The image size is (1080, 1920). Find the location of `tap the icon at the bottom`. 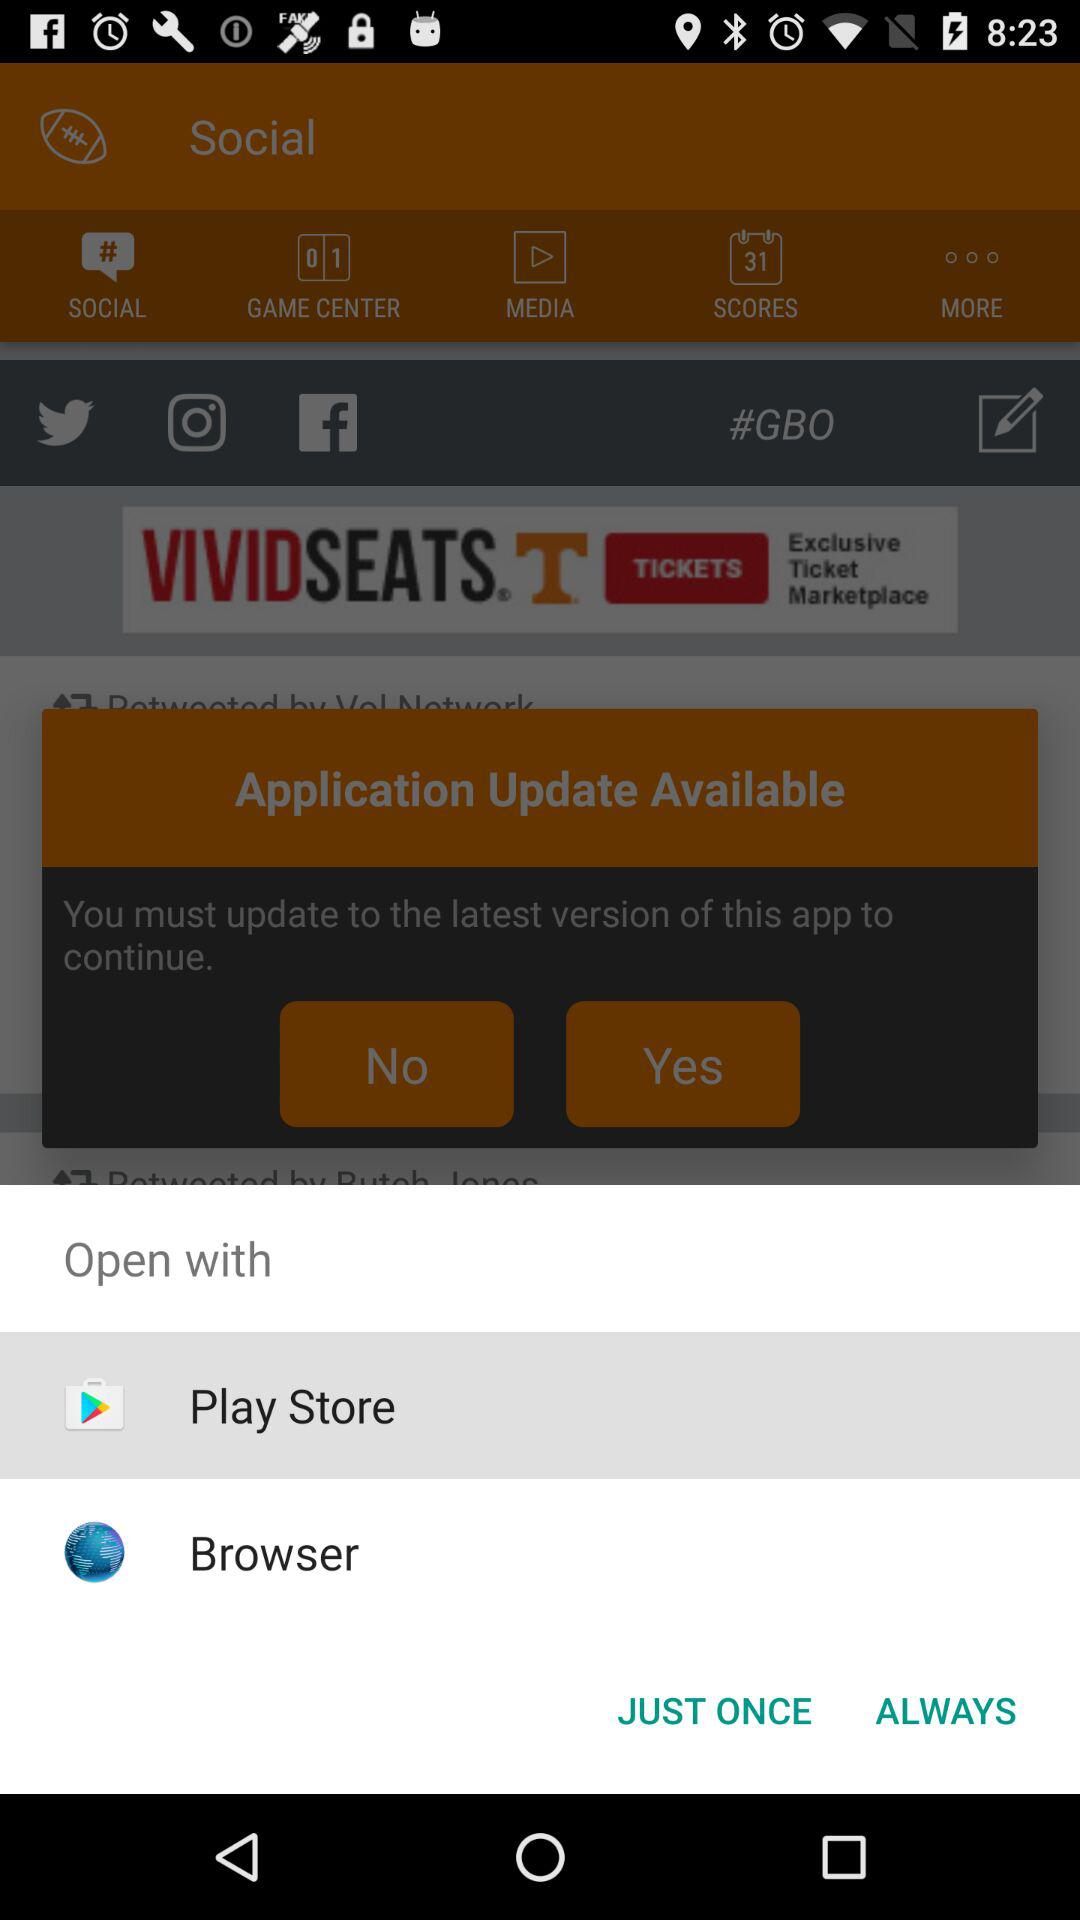

tap the icon at the bottom is located at coordinates (714, 1710).